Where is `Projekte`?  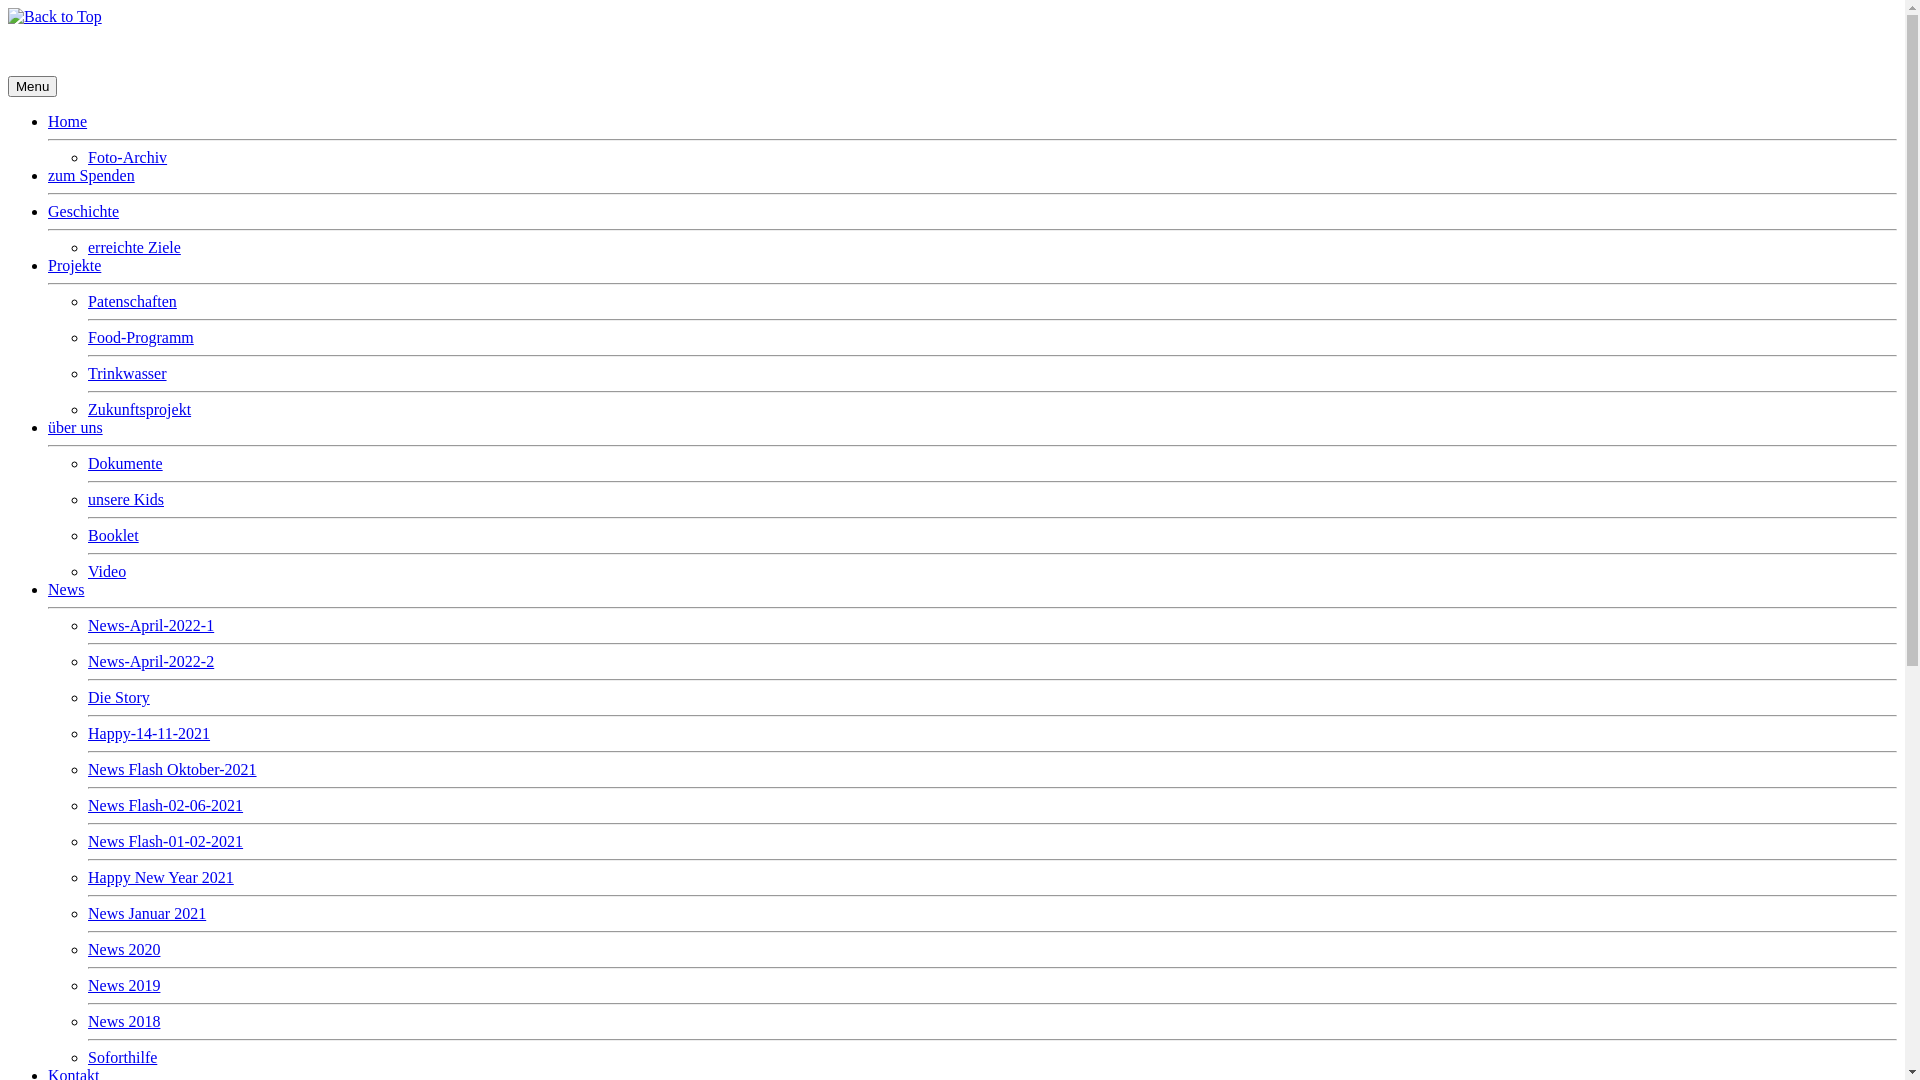
Projekte is located at coordinates (74, 266).